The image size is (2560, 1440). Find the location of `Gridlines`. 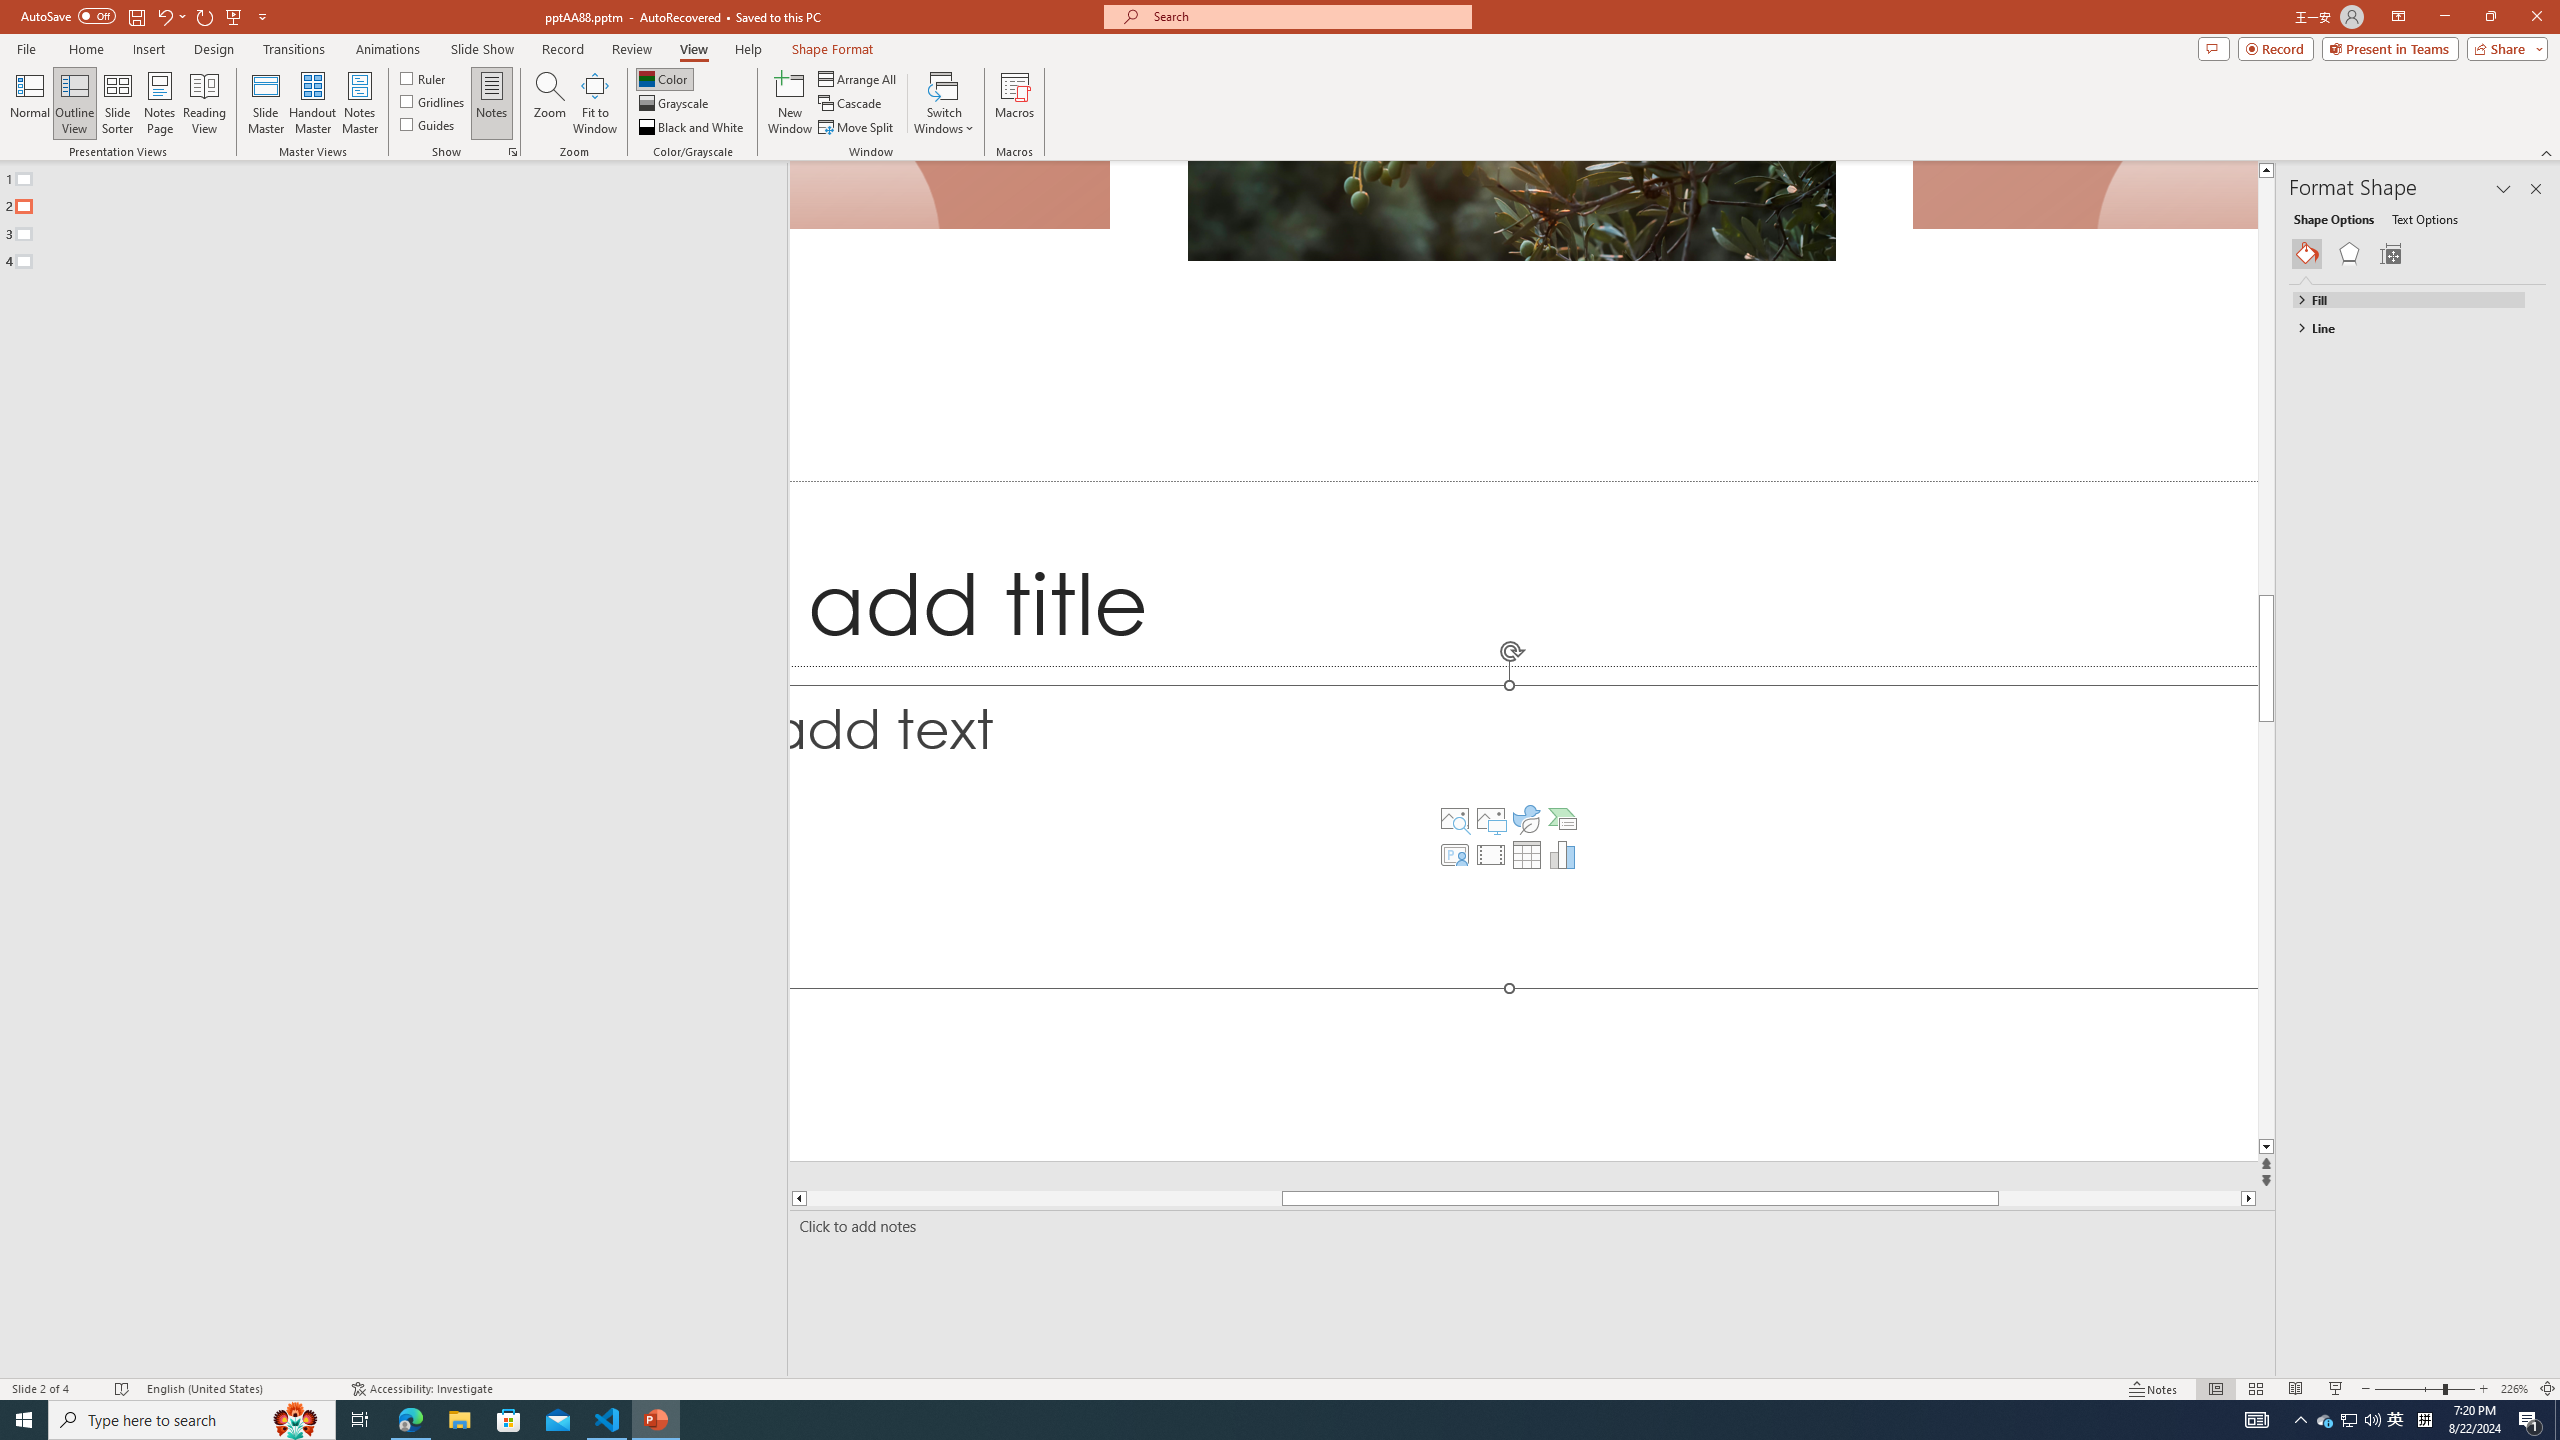

Gridlines is located at coordinates (434, 100).